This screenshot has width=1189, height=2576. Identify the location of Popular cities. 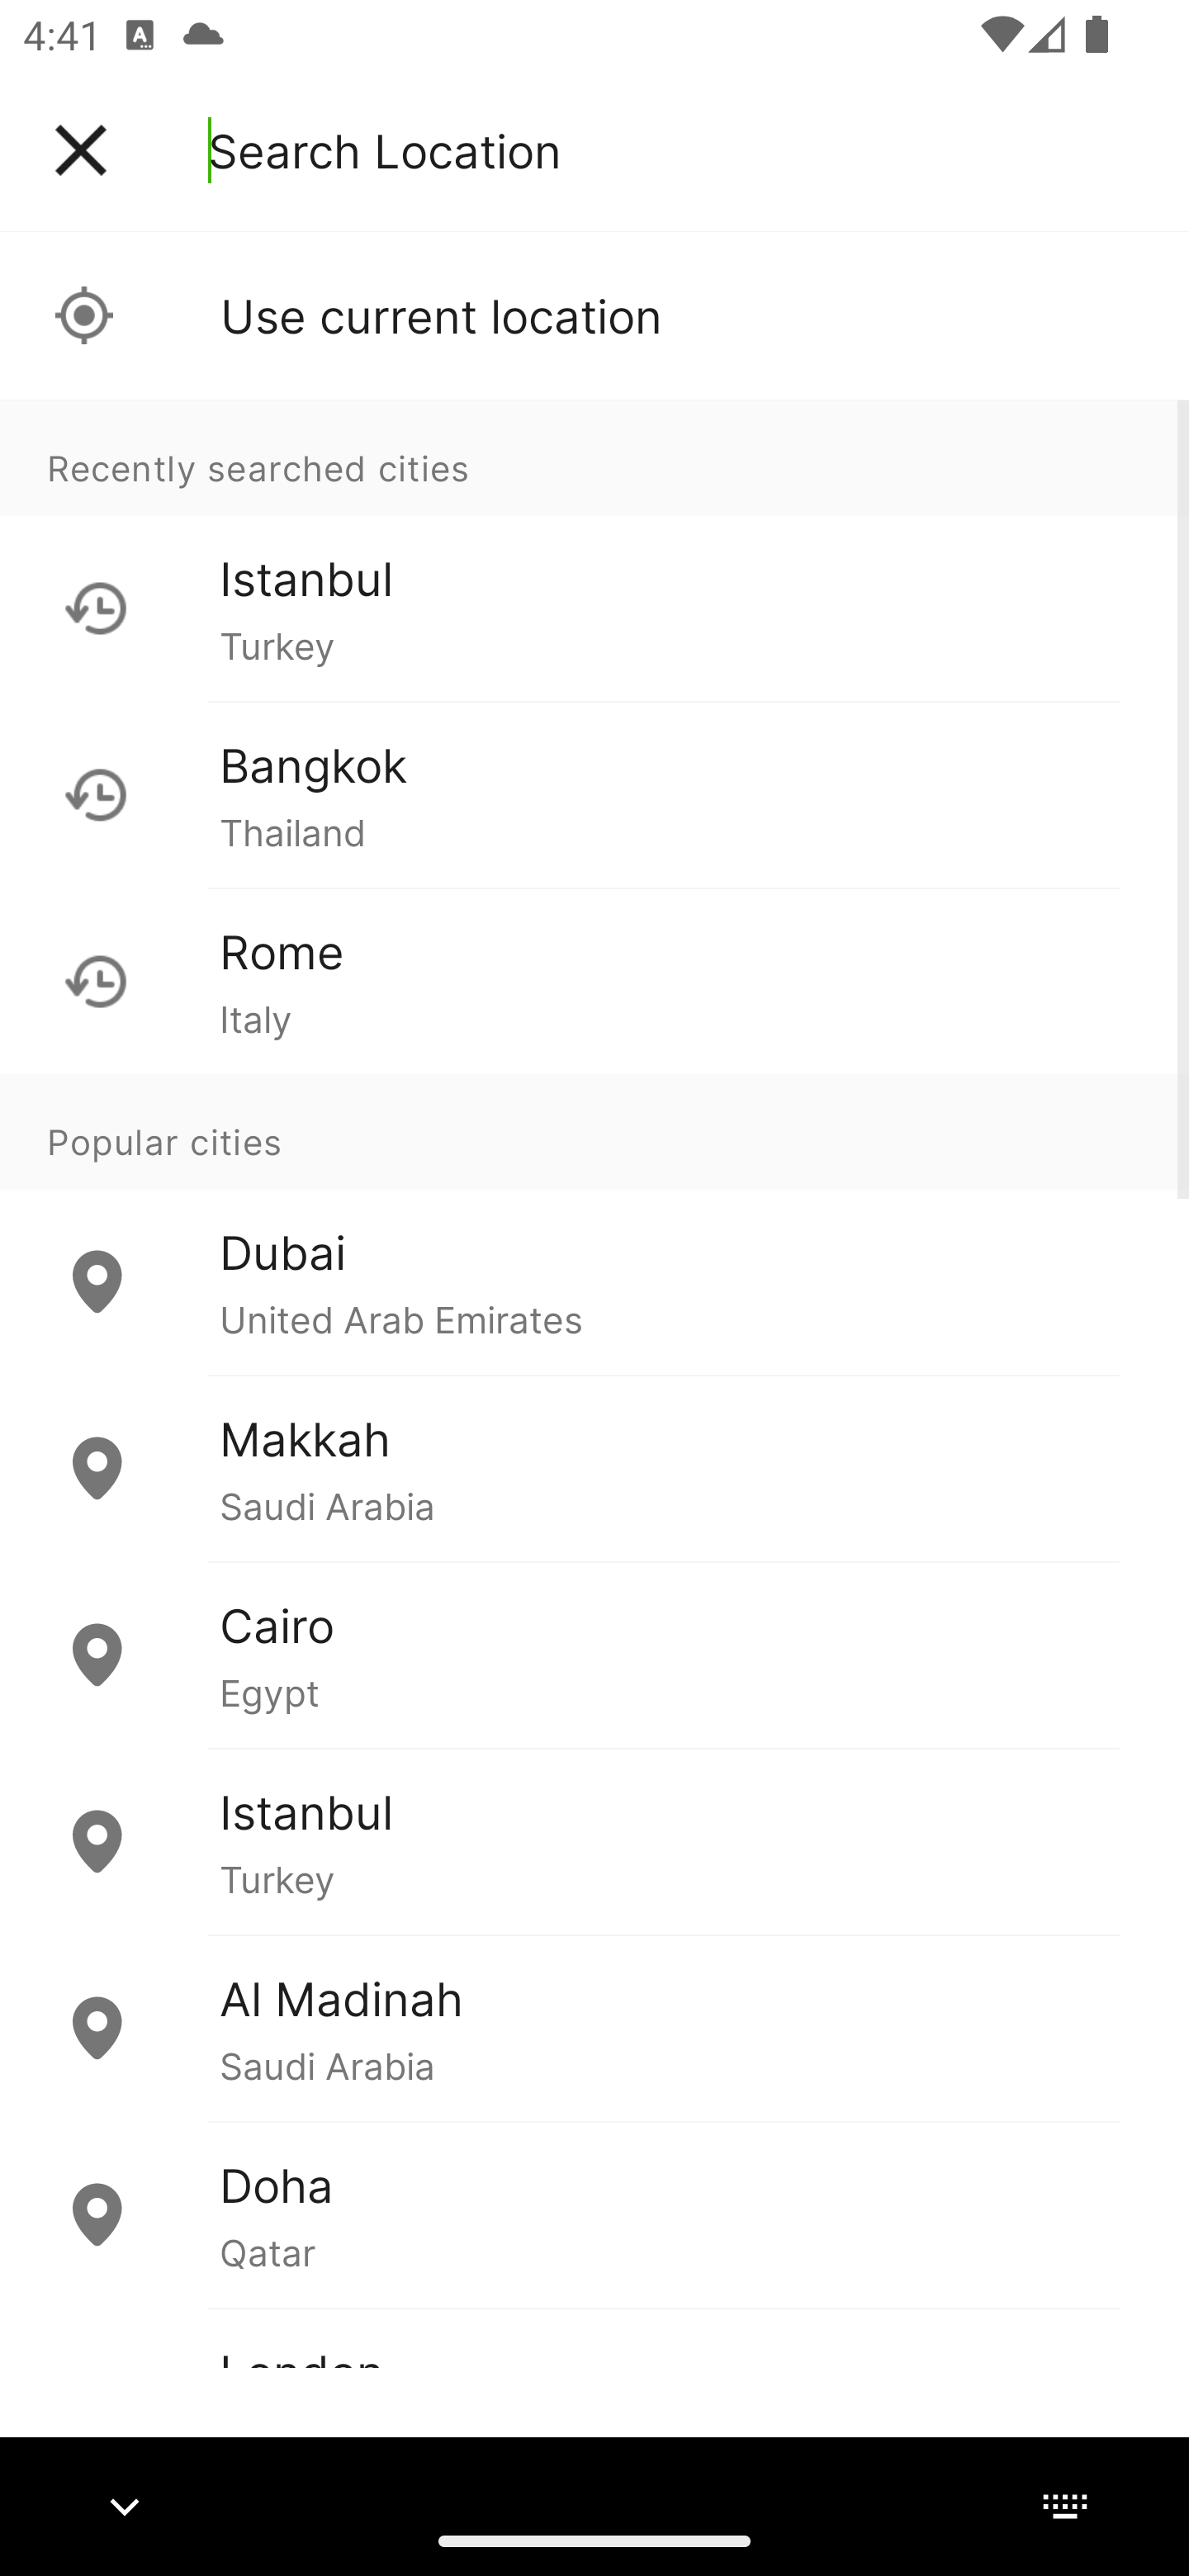
(594, 1132).